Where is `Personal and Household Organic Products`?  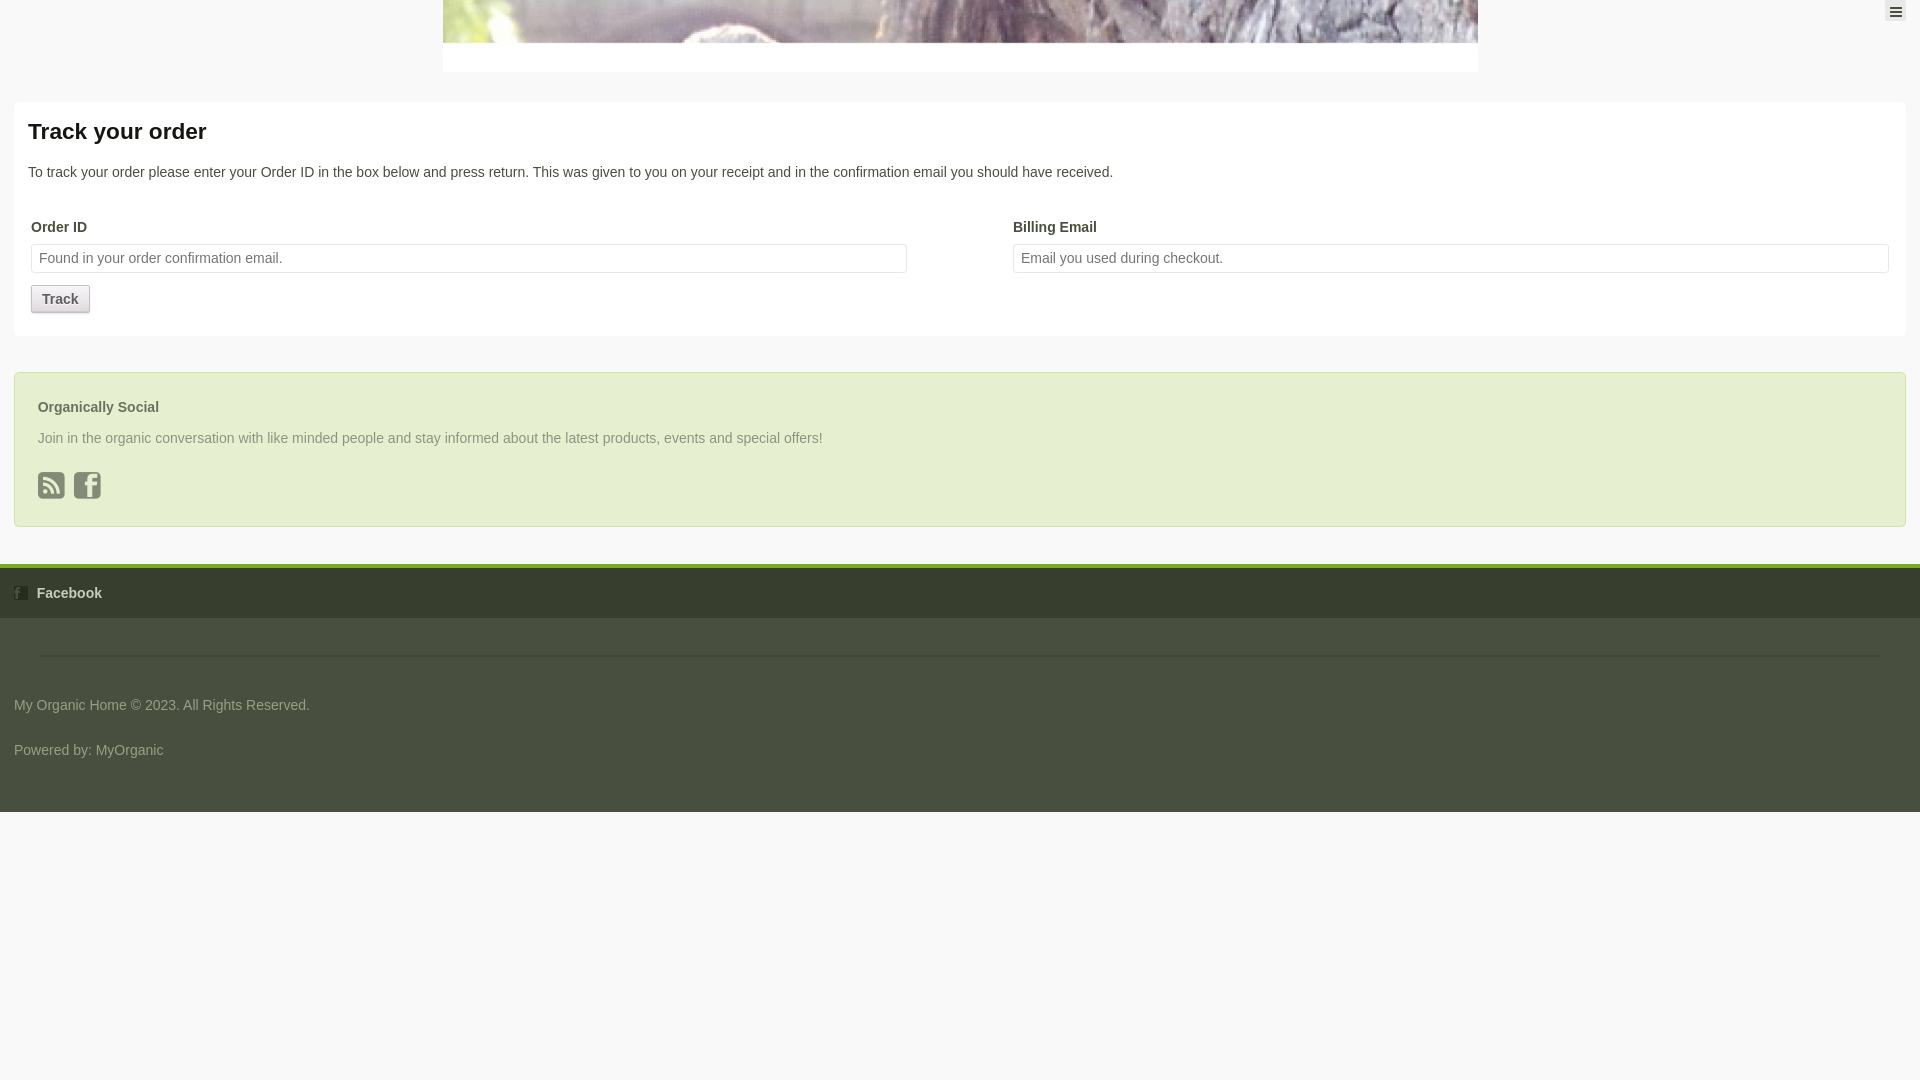 Personal and Household Organic Products is located at coordinates (14, 12).